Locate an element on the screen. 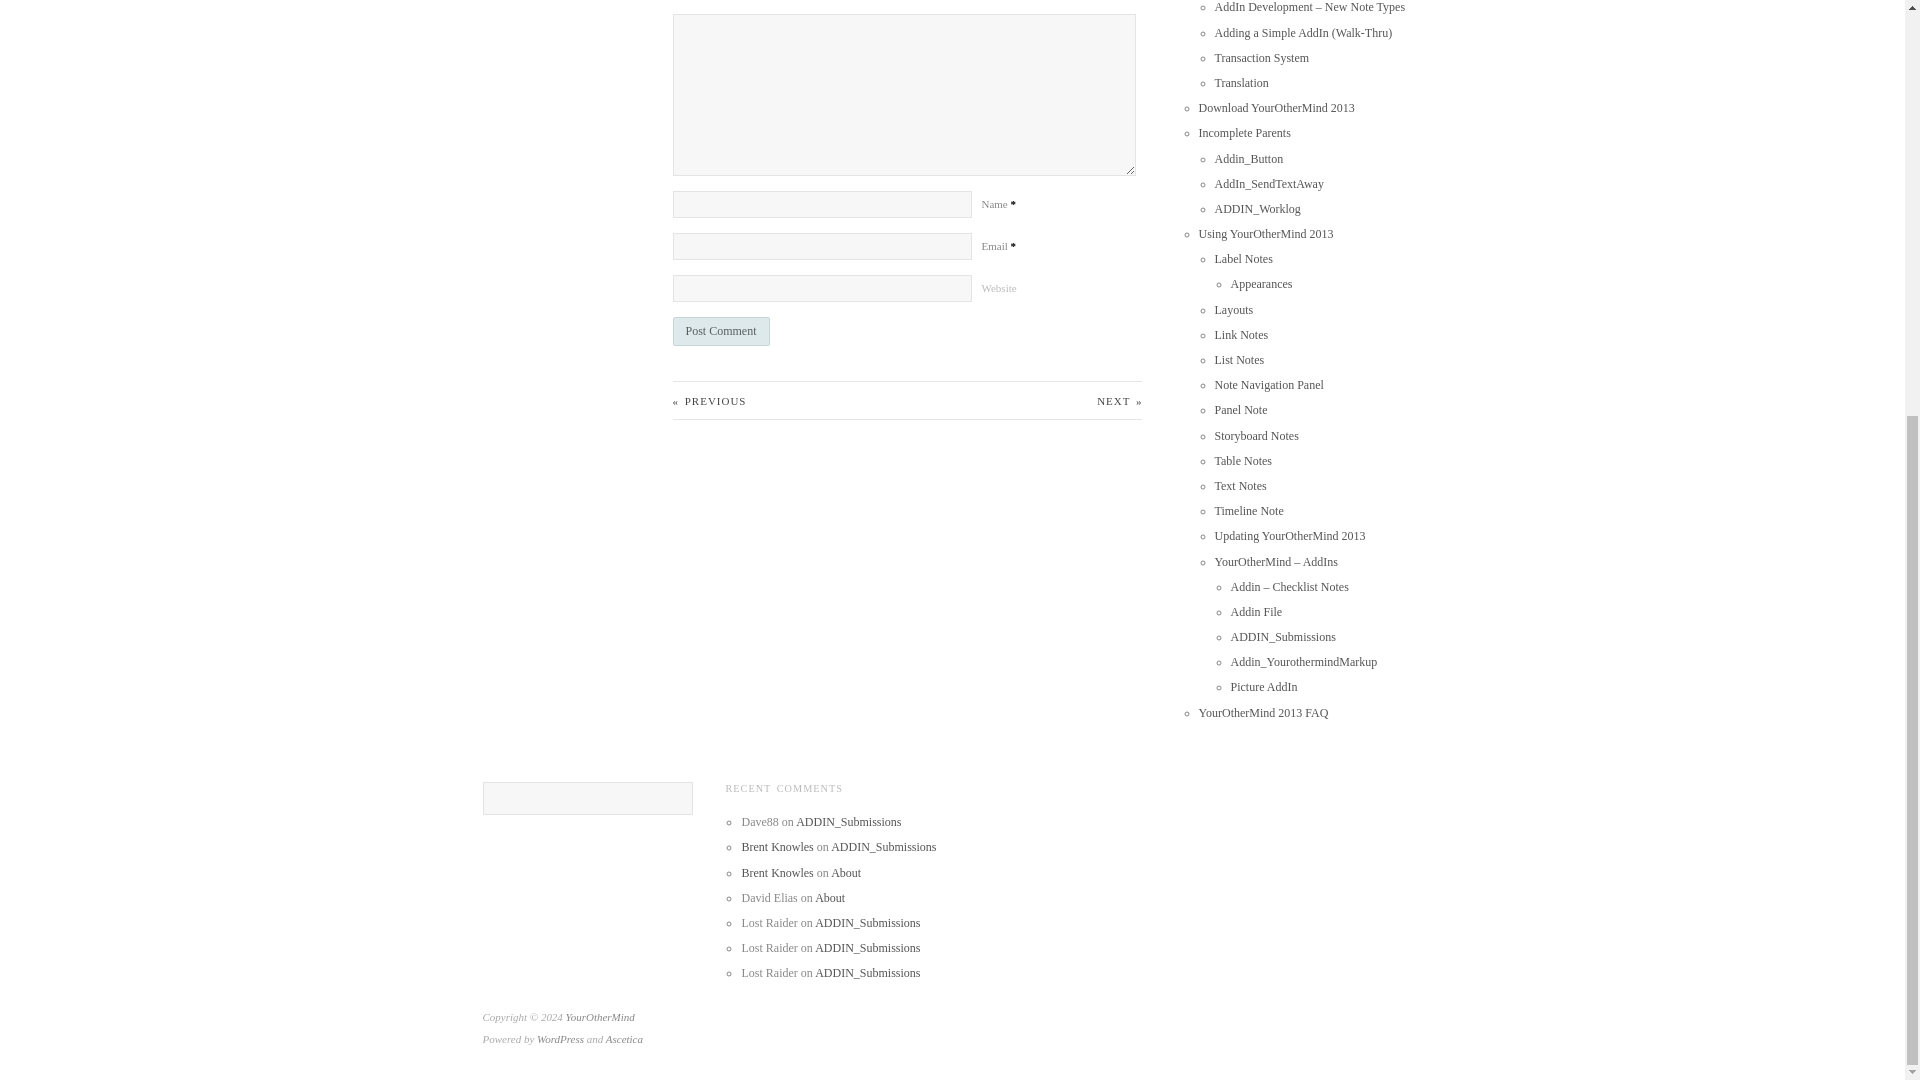  Text Notes is located at coordinates (1241, 486).